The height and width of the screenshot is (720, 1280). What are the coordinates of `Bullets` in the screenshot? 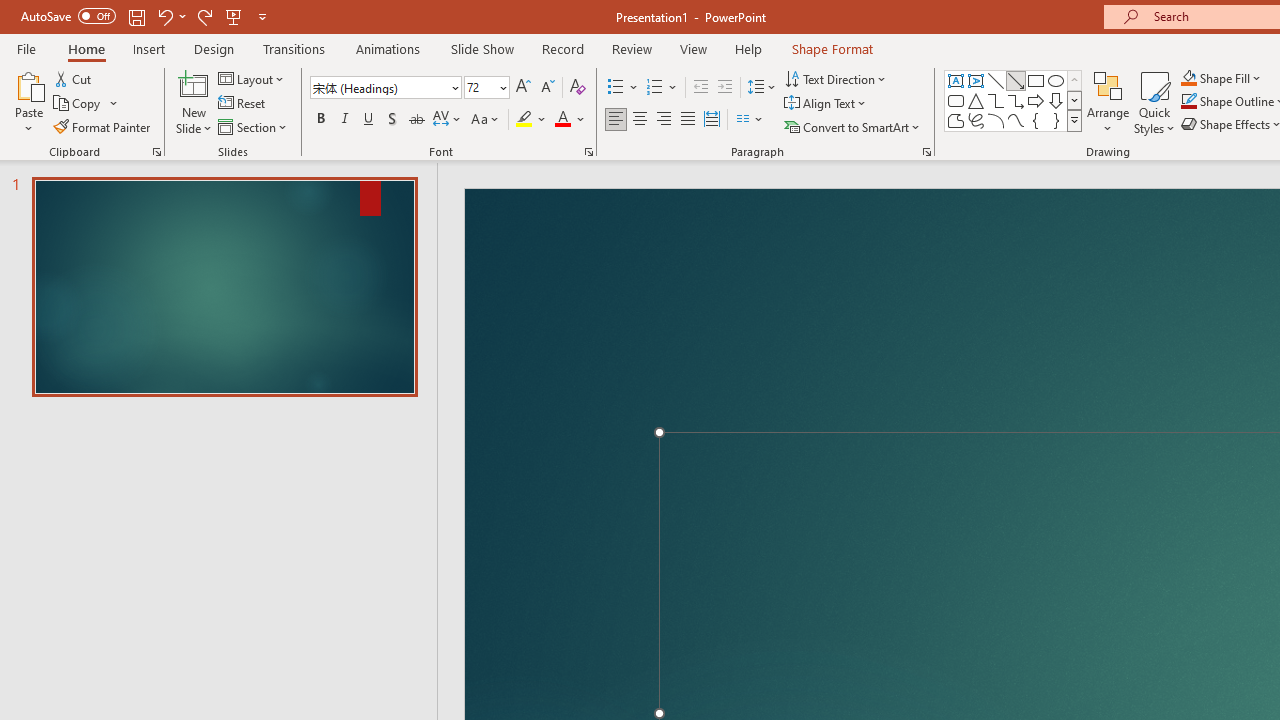 It's located at (616, 88).